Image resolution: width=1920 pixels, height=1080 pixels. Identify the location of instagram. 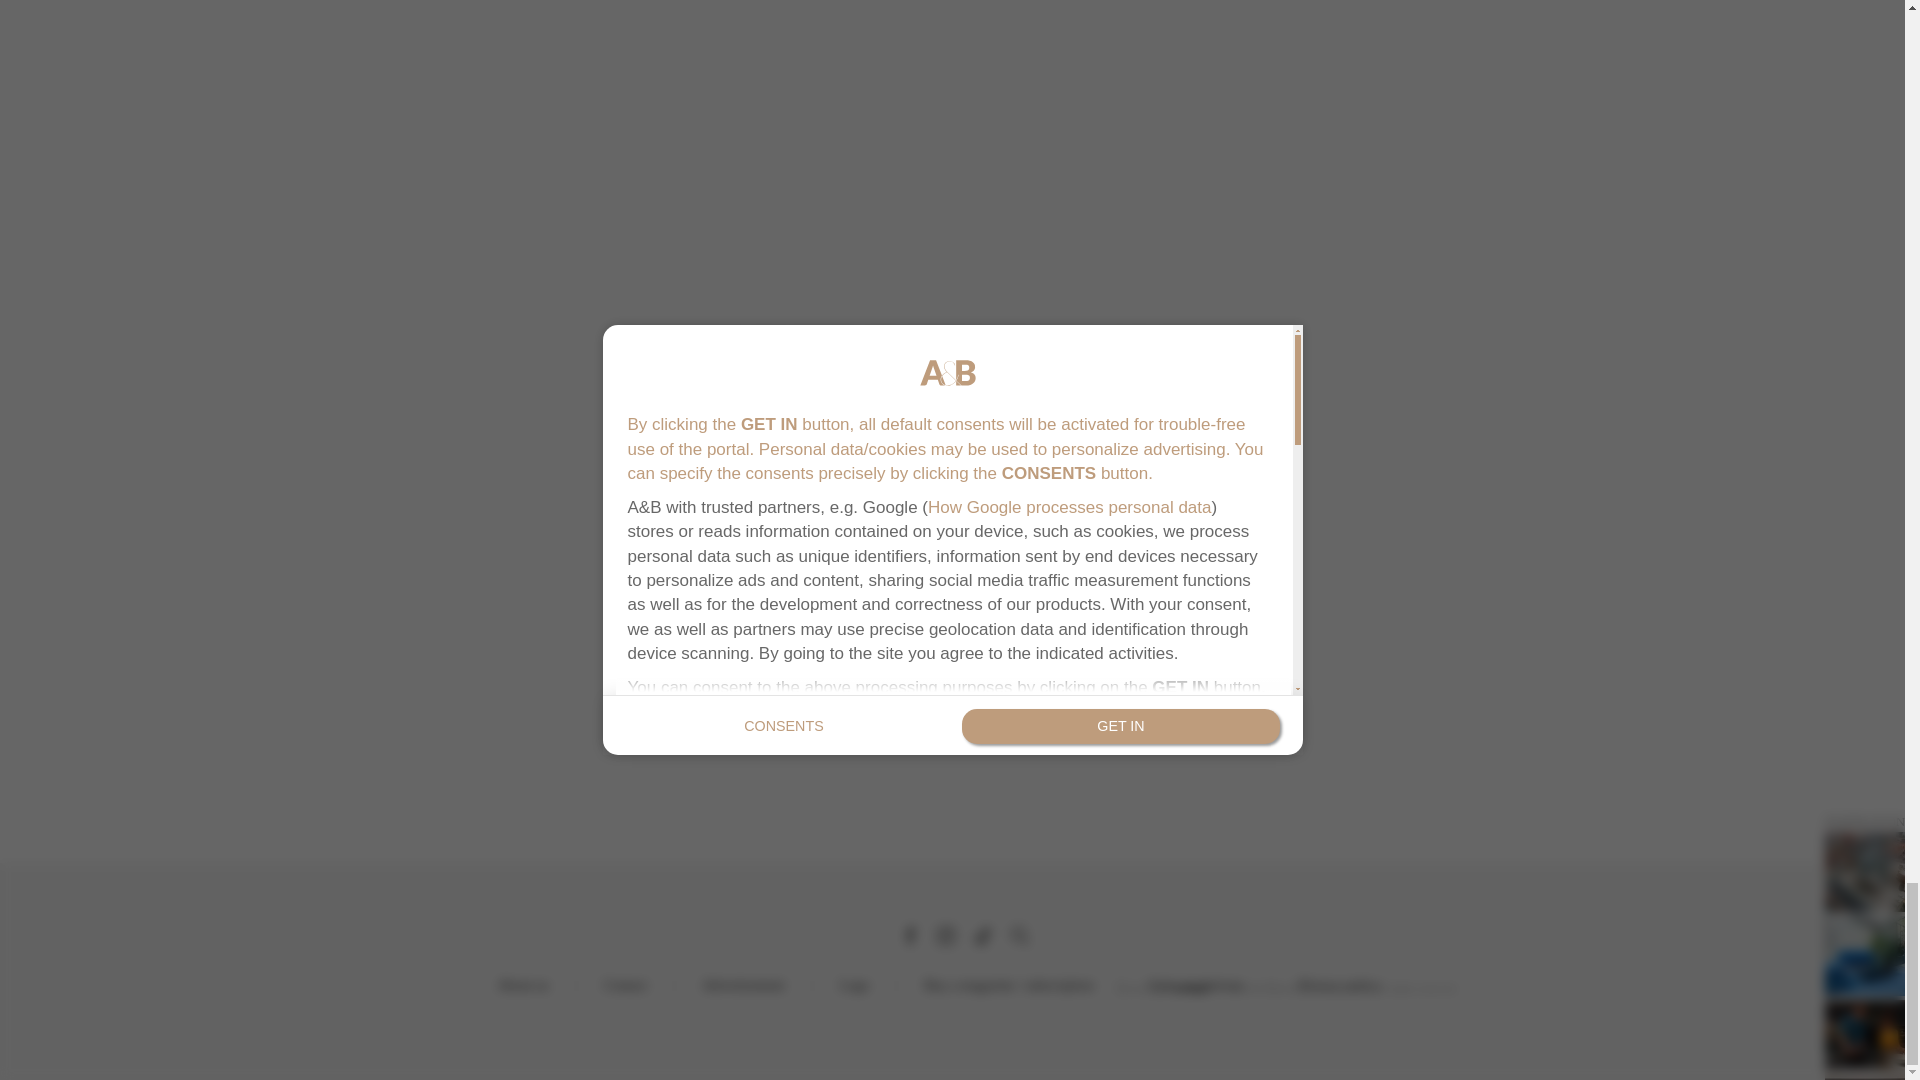
(946, 936).